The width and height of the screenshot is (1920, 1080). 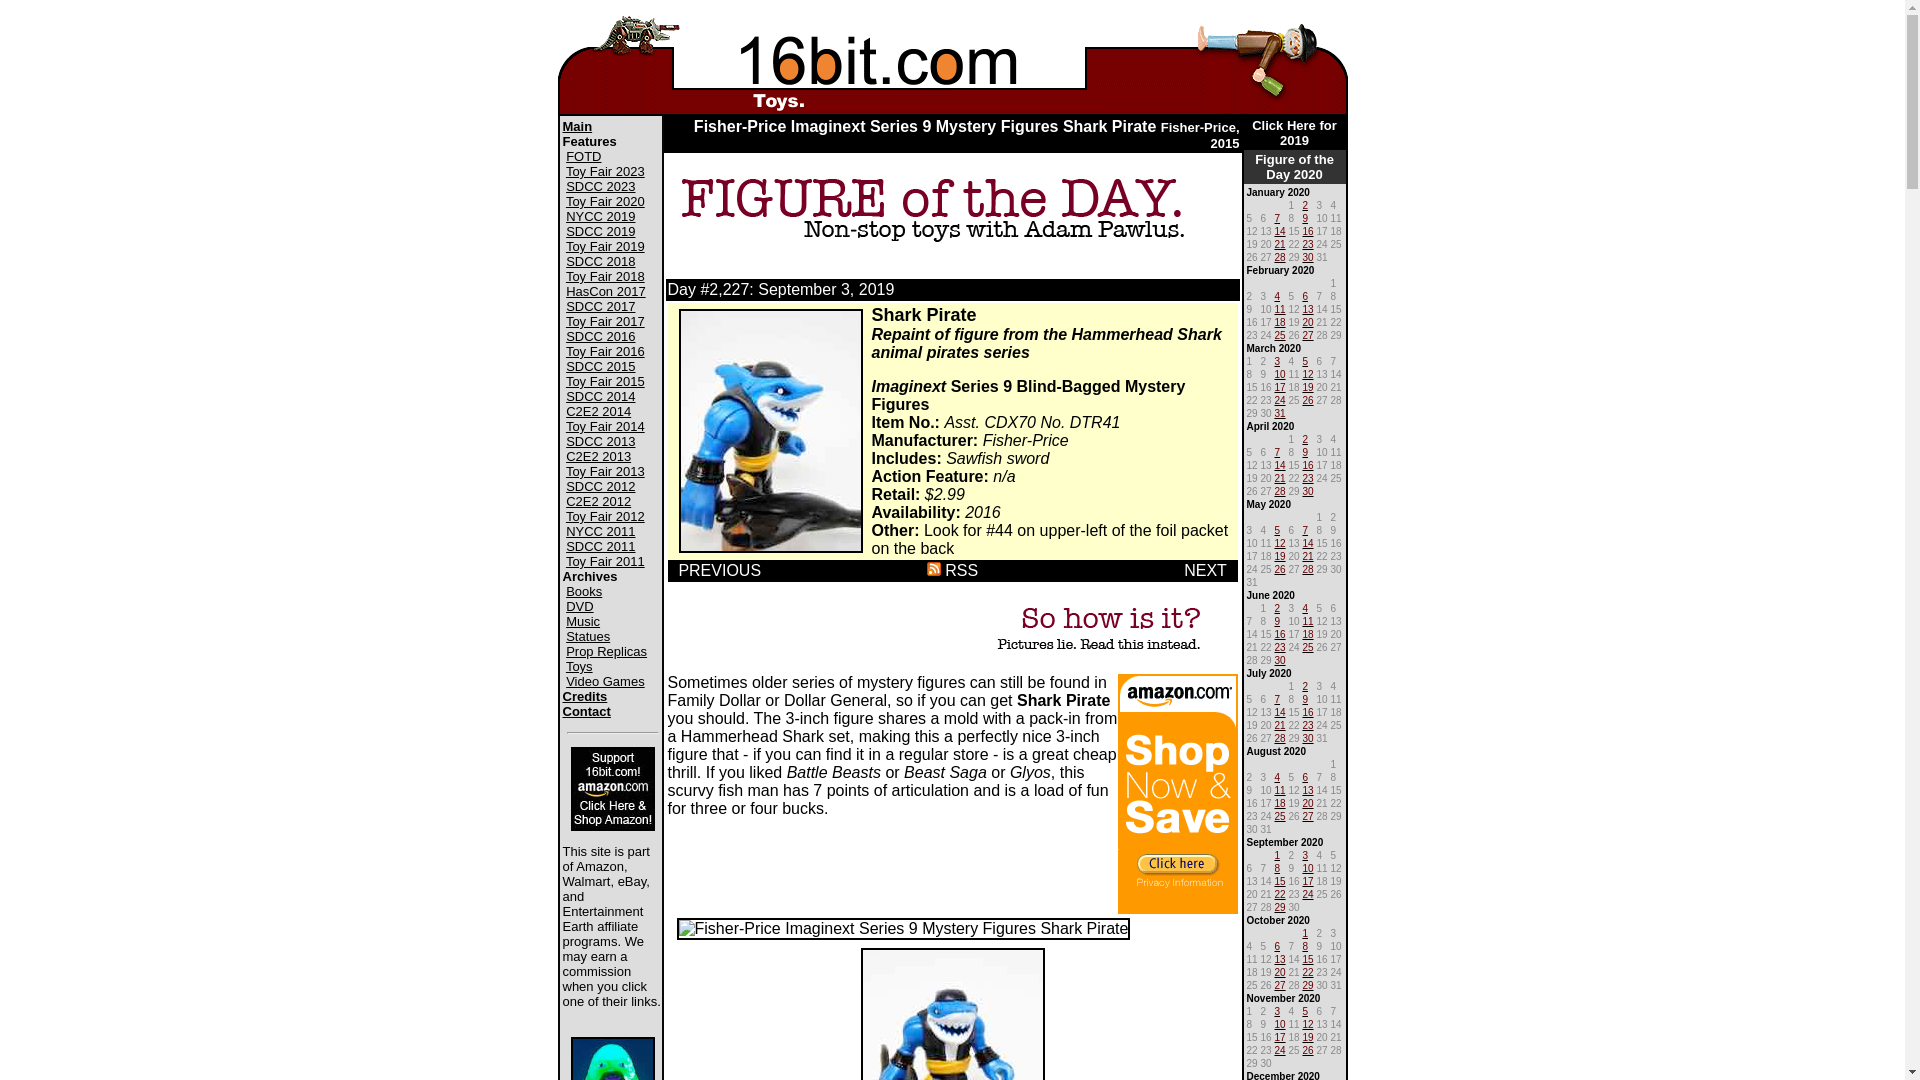 What do you see at coordinates (1280, 958) in the screenshot?
I see `13` at bounding box center [1280, 958].